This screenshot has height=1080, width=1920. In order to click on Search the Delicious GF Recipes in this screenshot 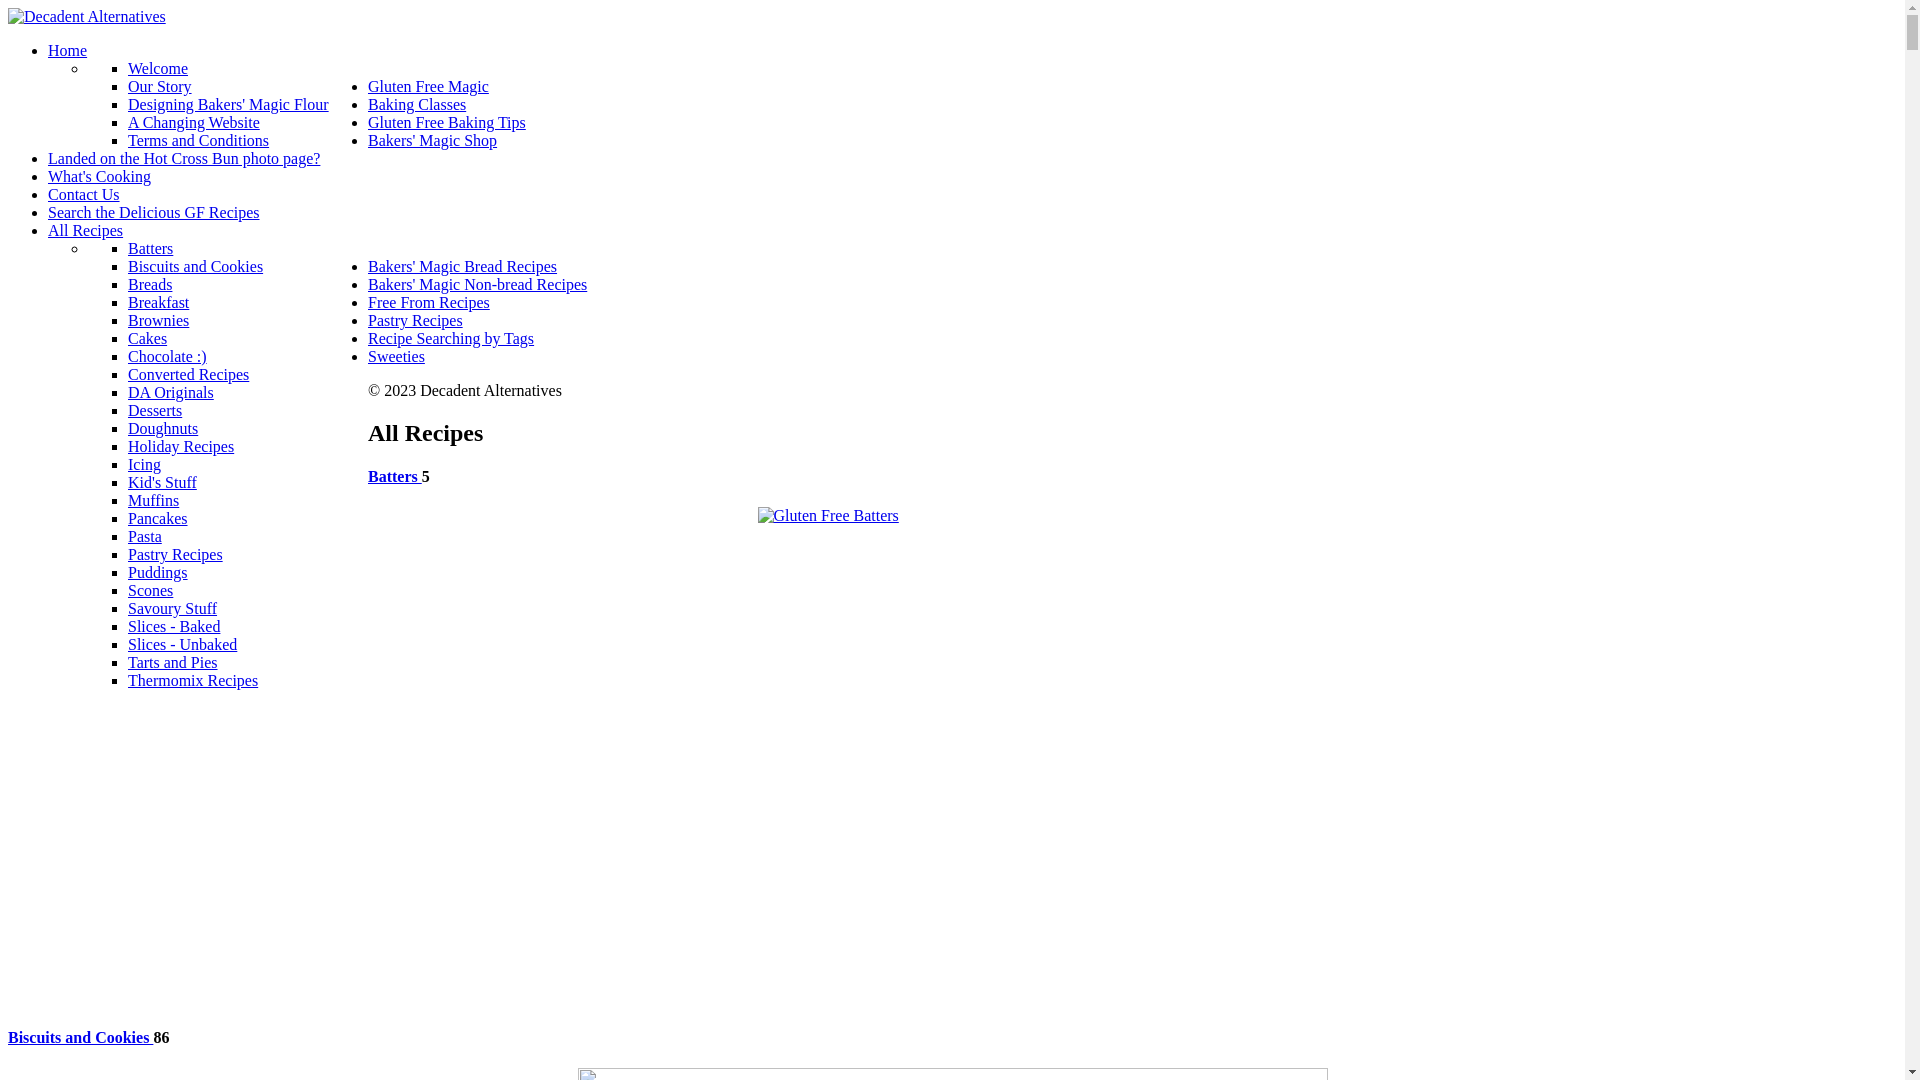, I will do `click(154, 212)`.